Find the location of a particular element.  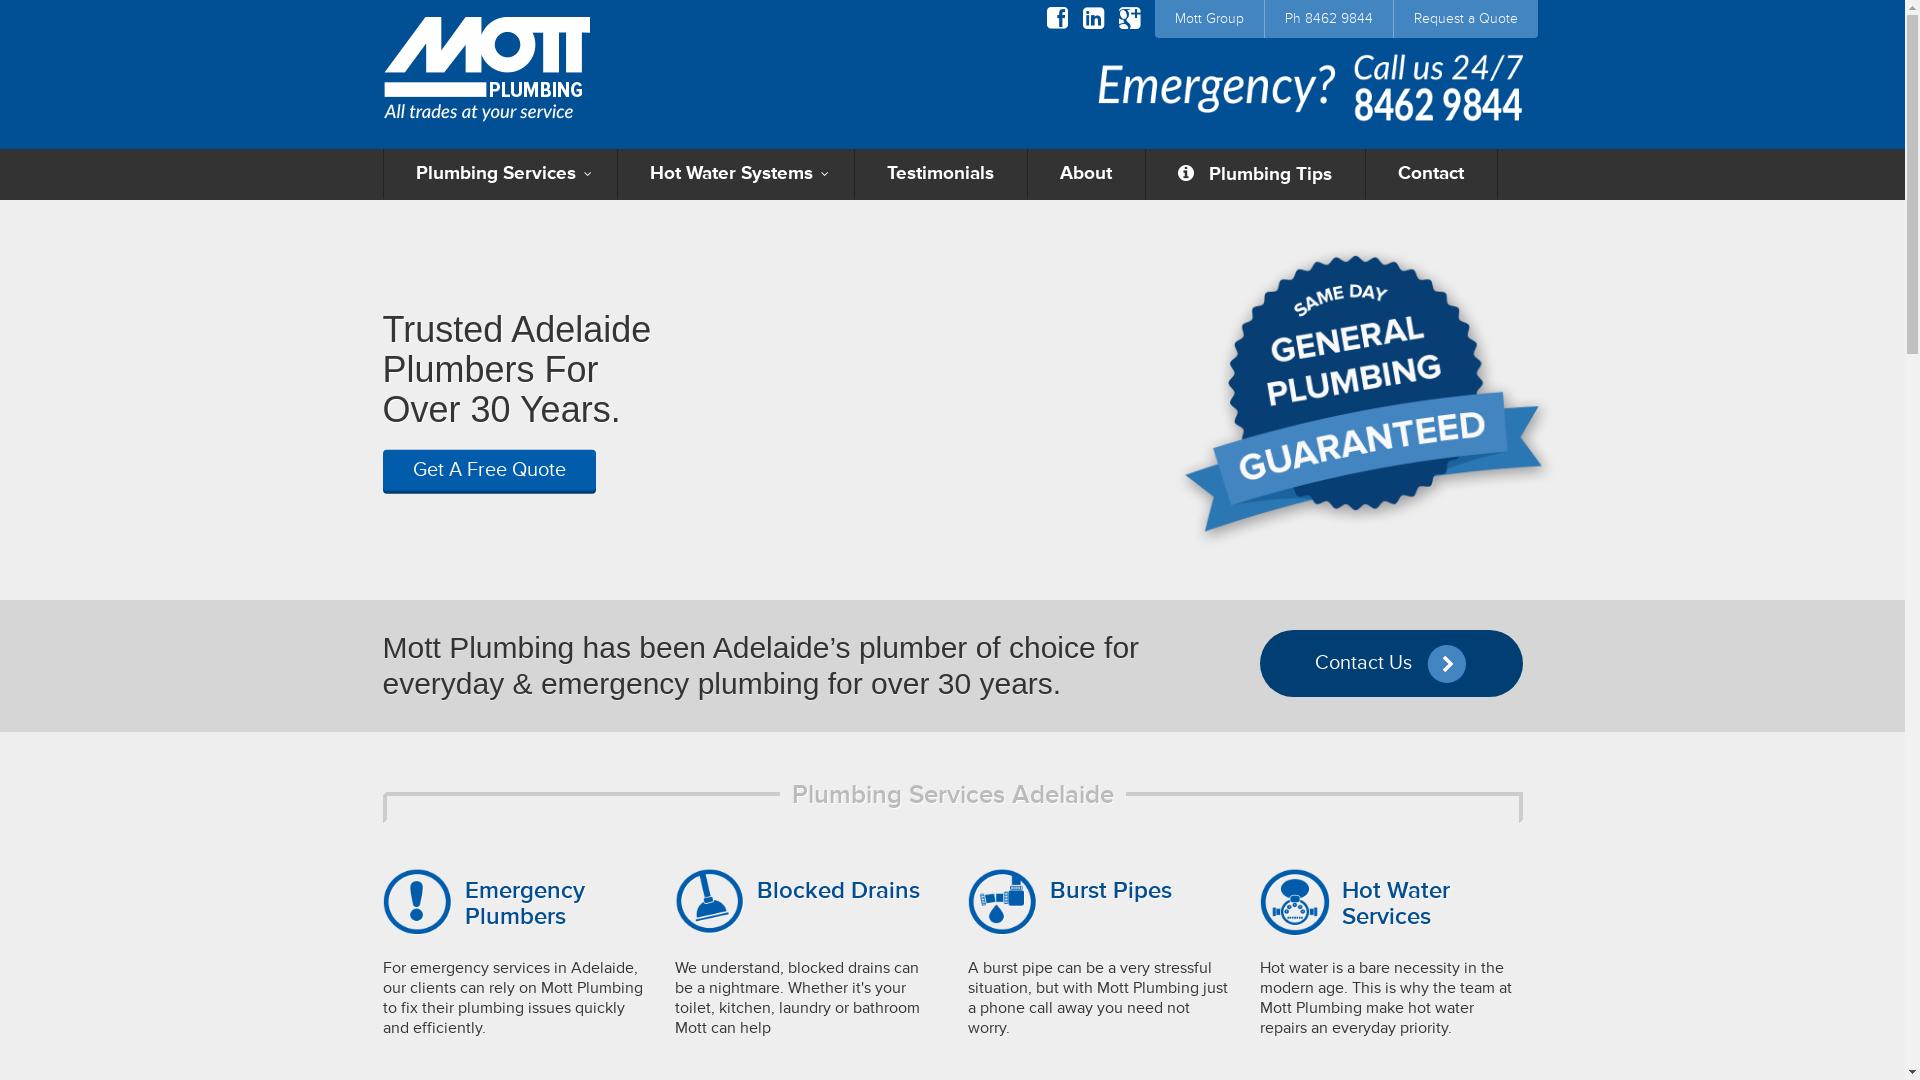

Request a Quote is located at coordinates (1466, 19).